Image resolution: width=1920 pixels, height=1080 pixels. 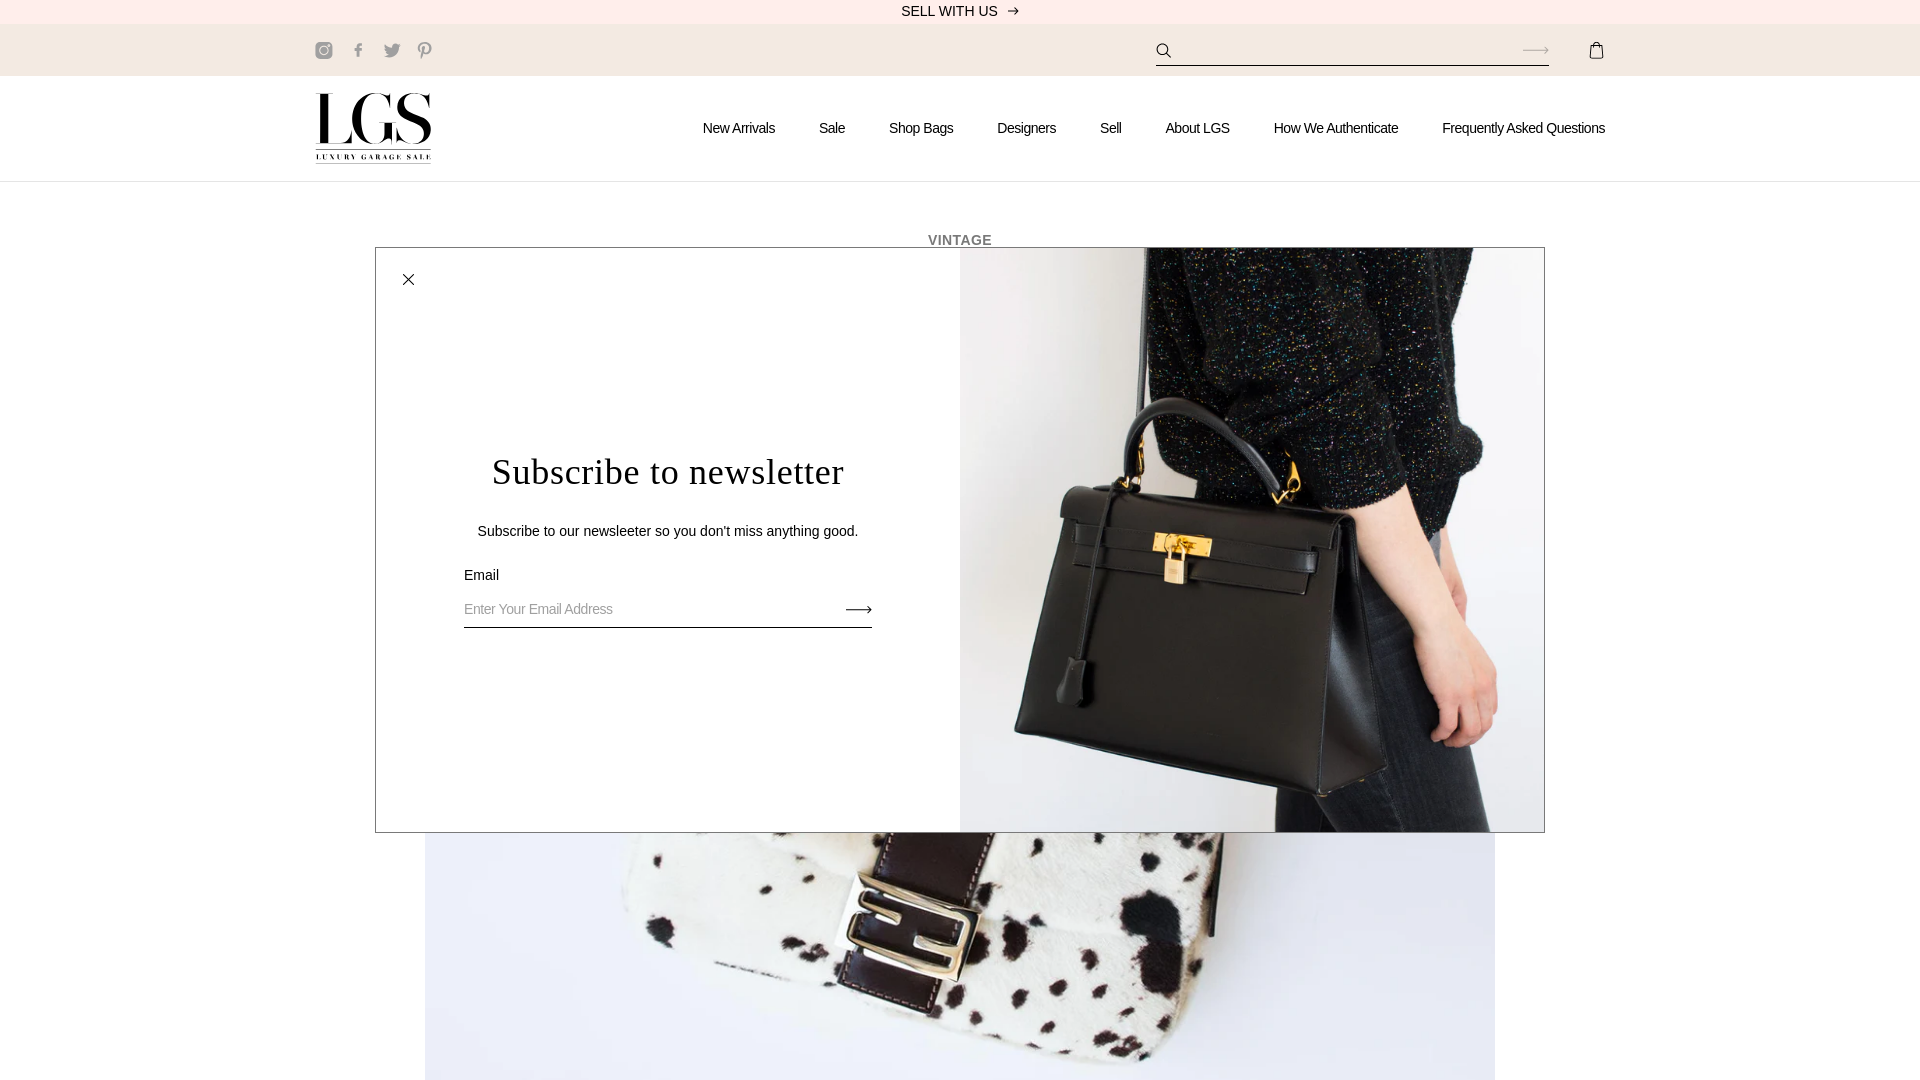 I want to click on SKIP TO CONTENT, so click(x=94, y=24).